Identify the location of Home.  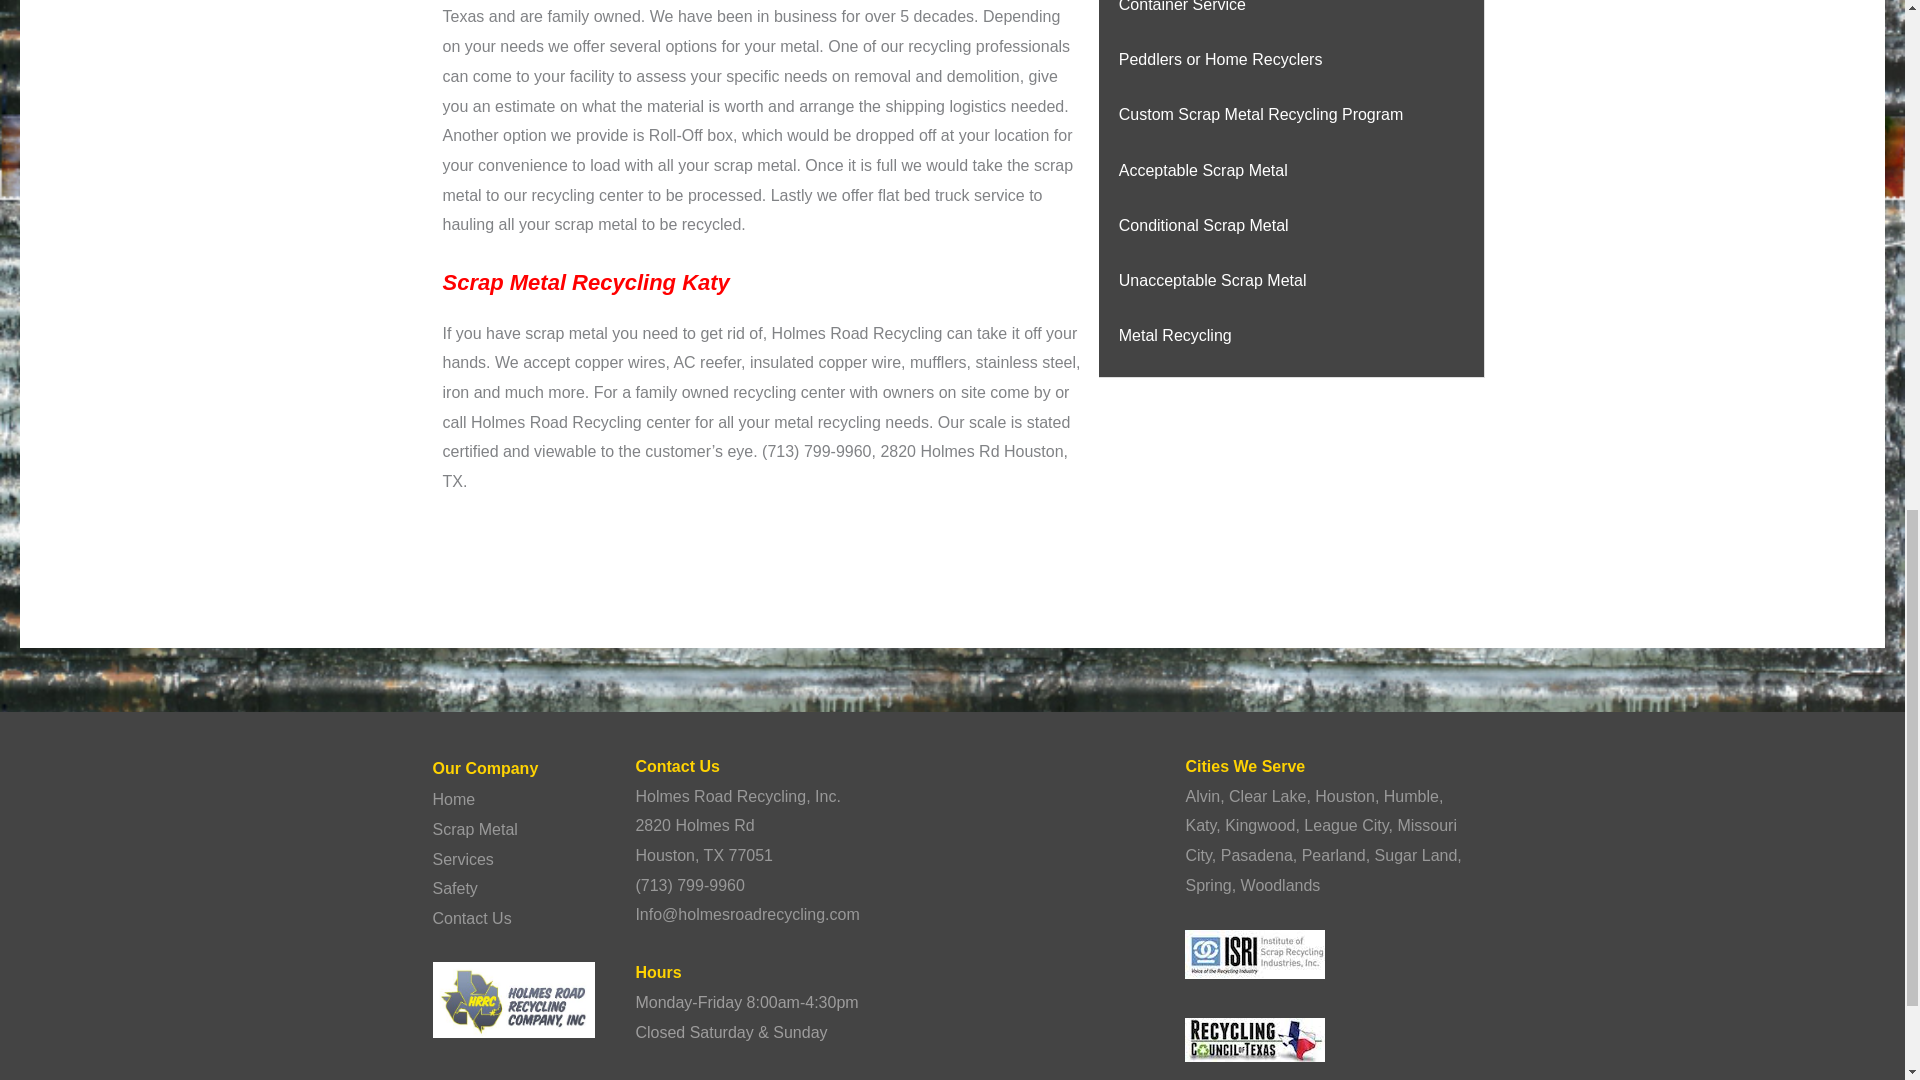
(453, 798).